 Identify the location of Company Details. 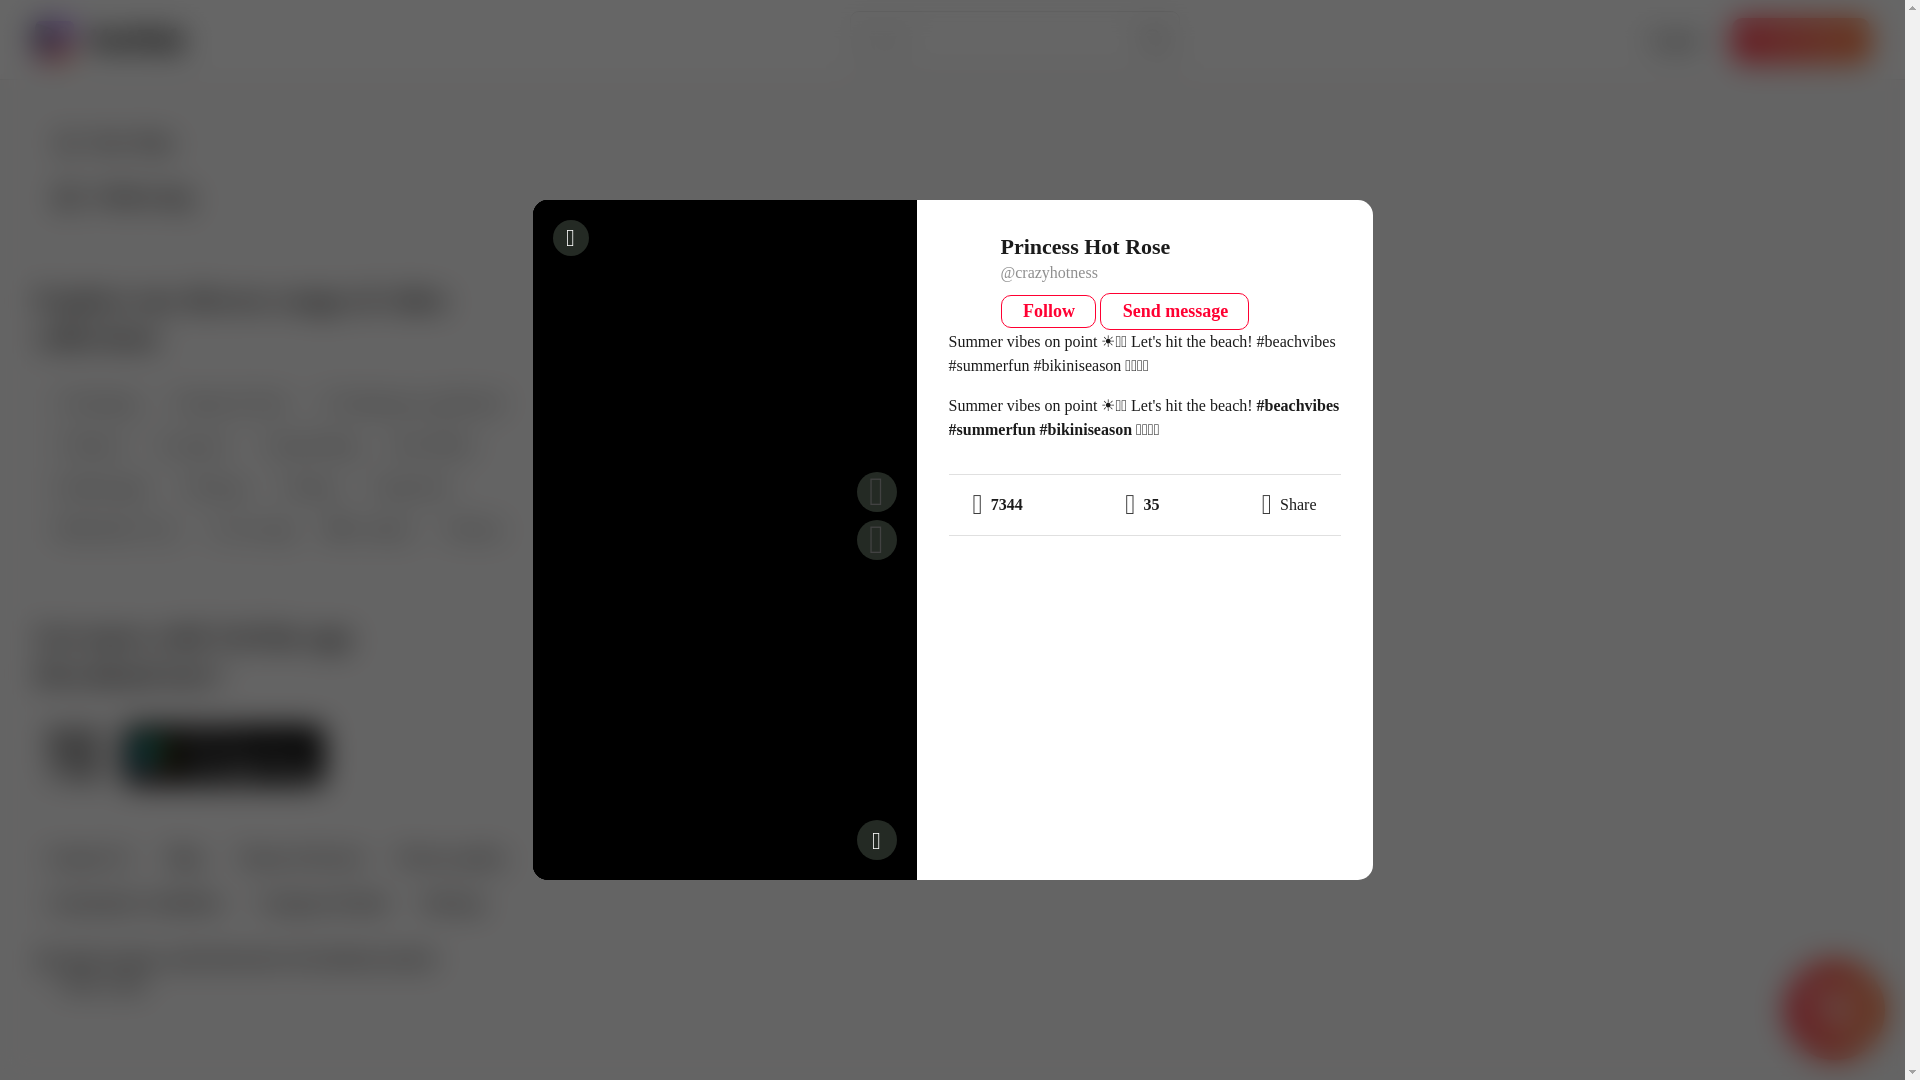
(322, 905).